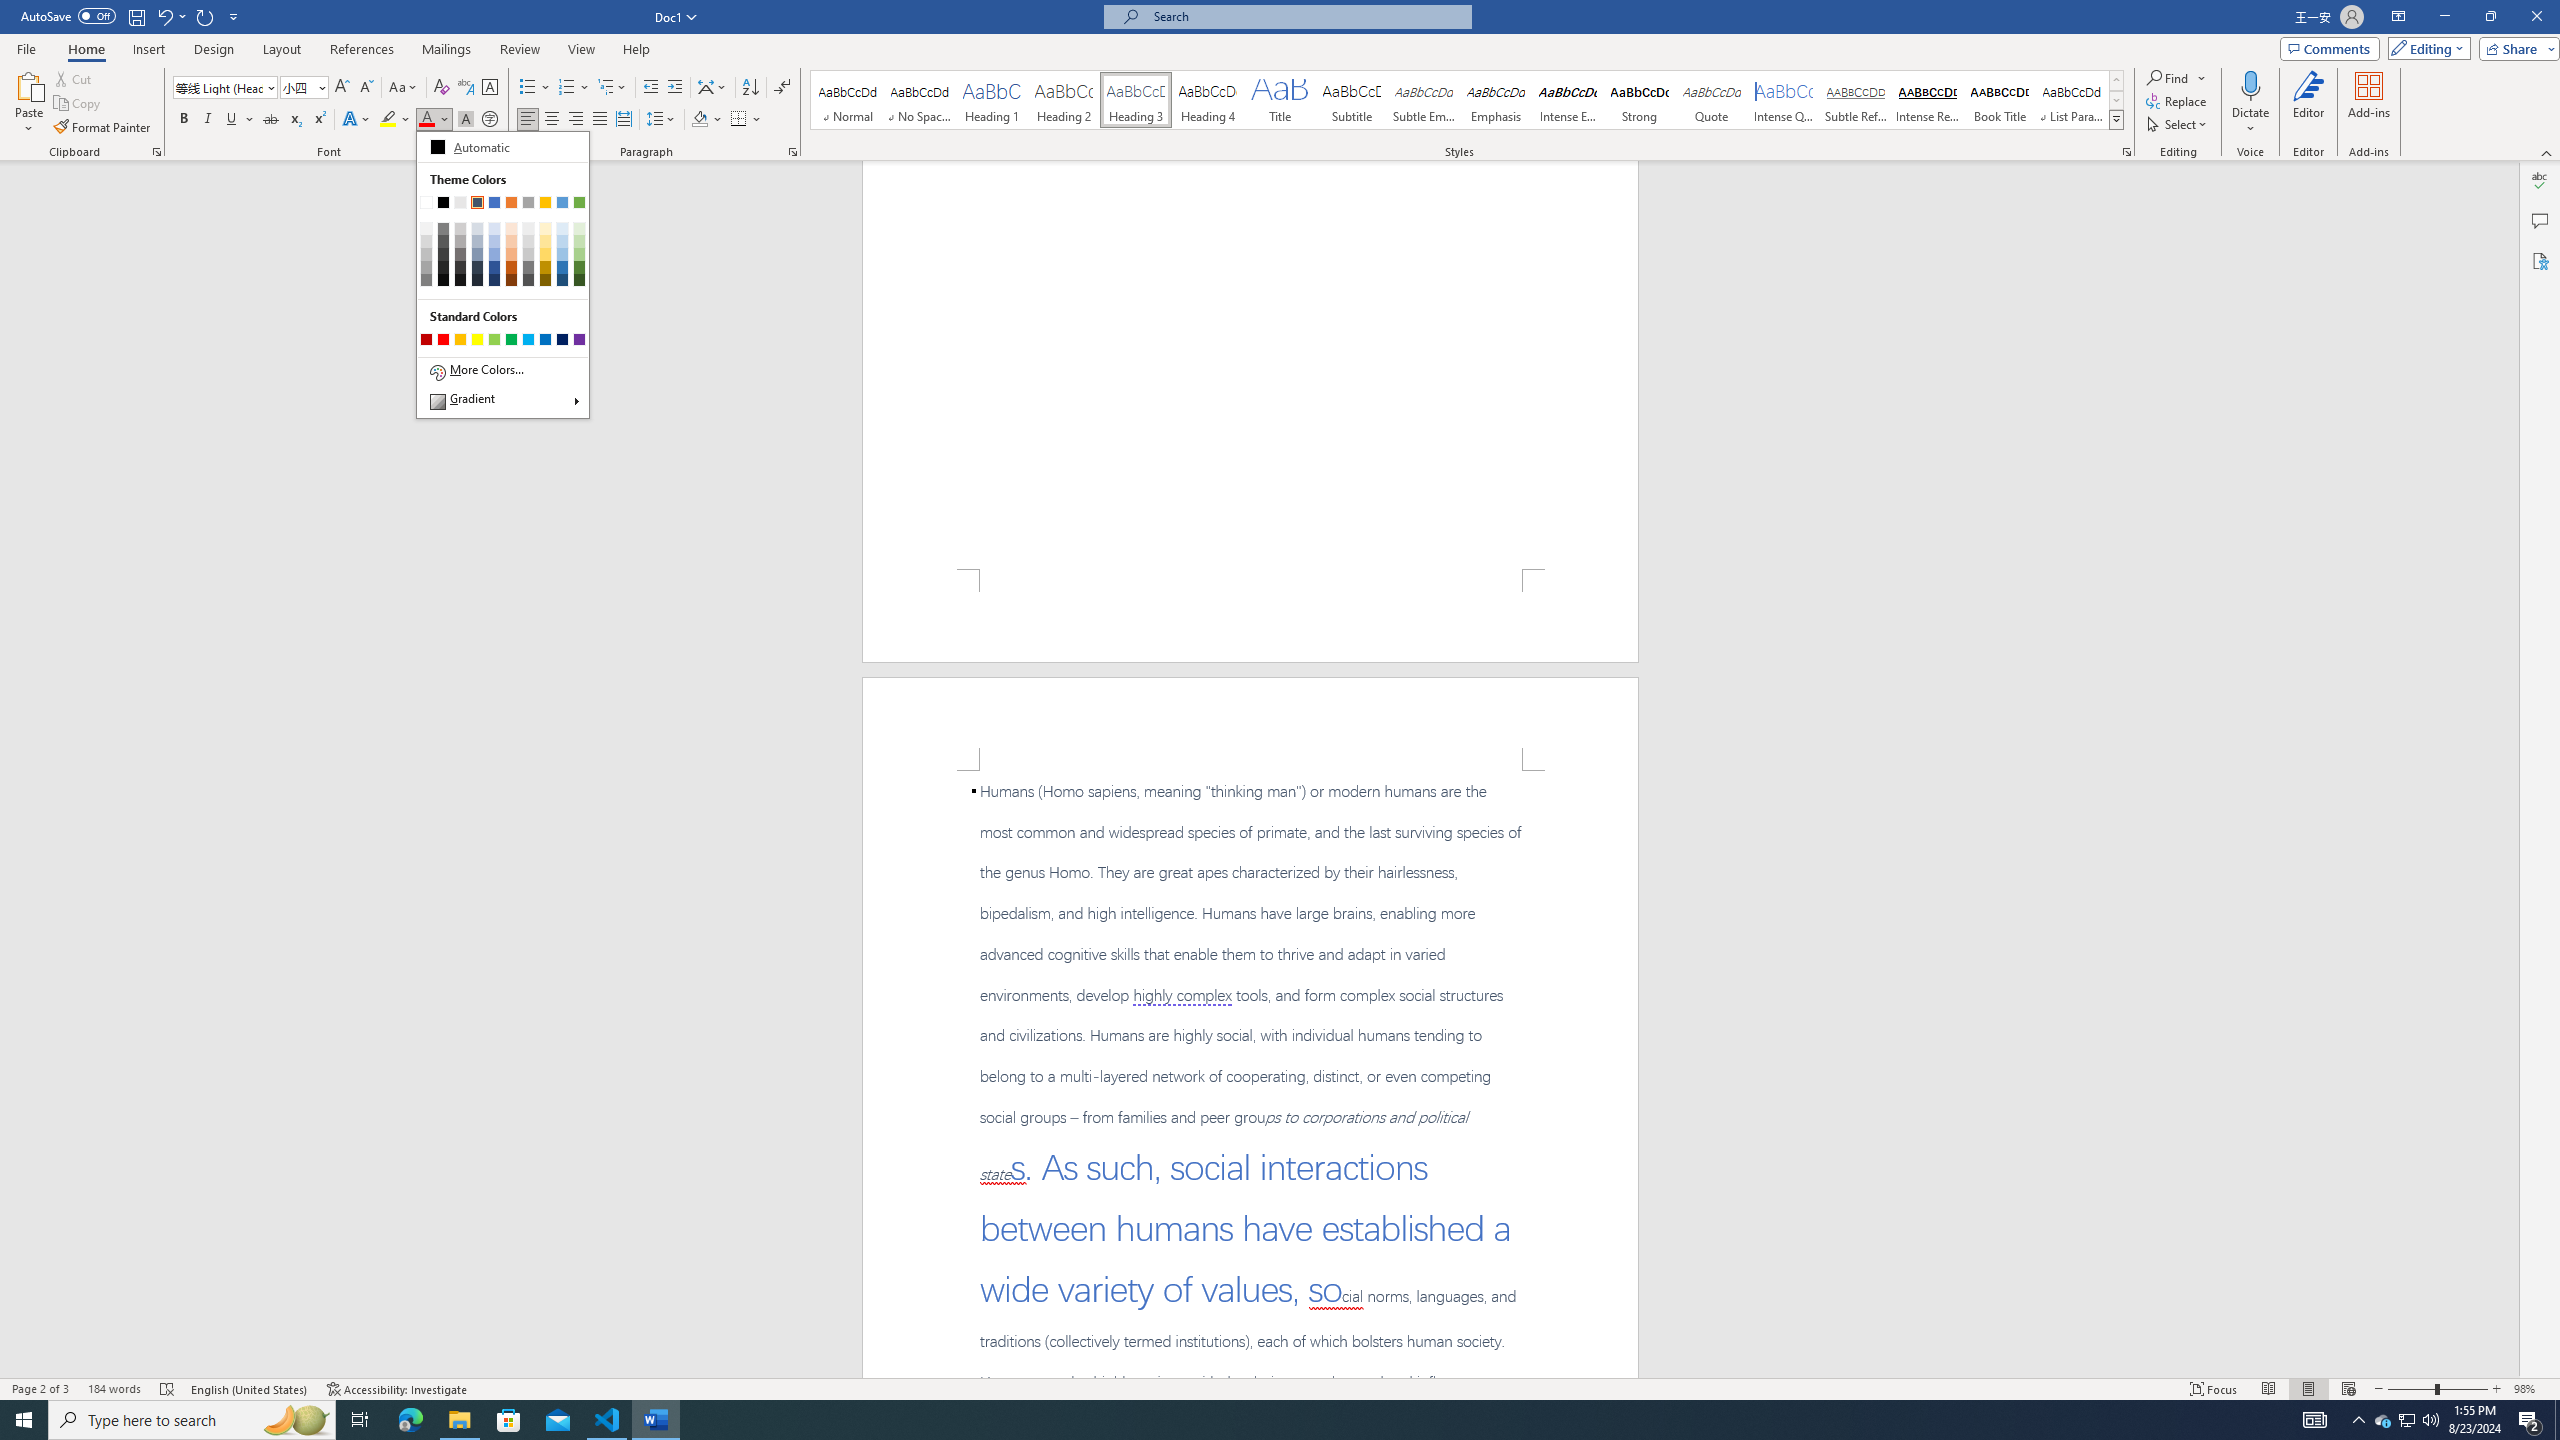 The width and height of the screenshot is (2560, 1440). What do you see at coordinates (170, 16) in the screenshot?
I see `Undo Apply Quick Style` at bounding box center [170, 16].